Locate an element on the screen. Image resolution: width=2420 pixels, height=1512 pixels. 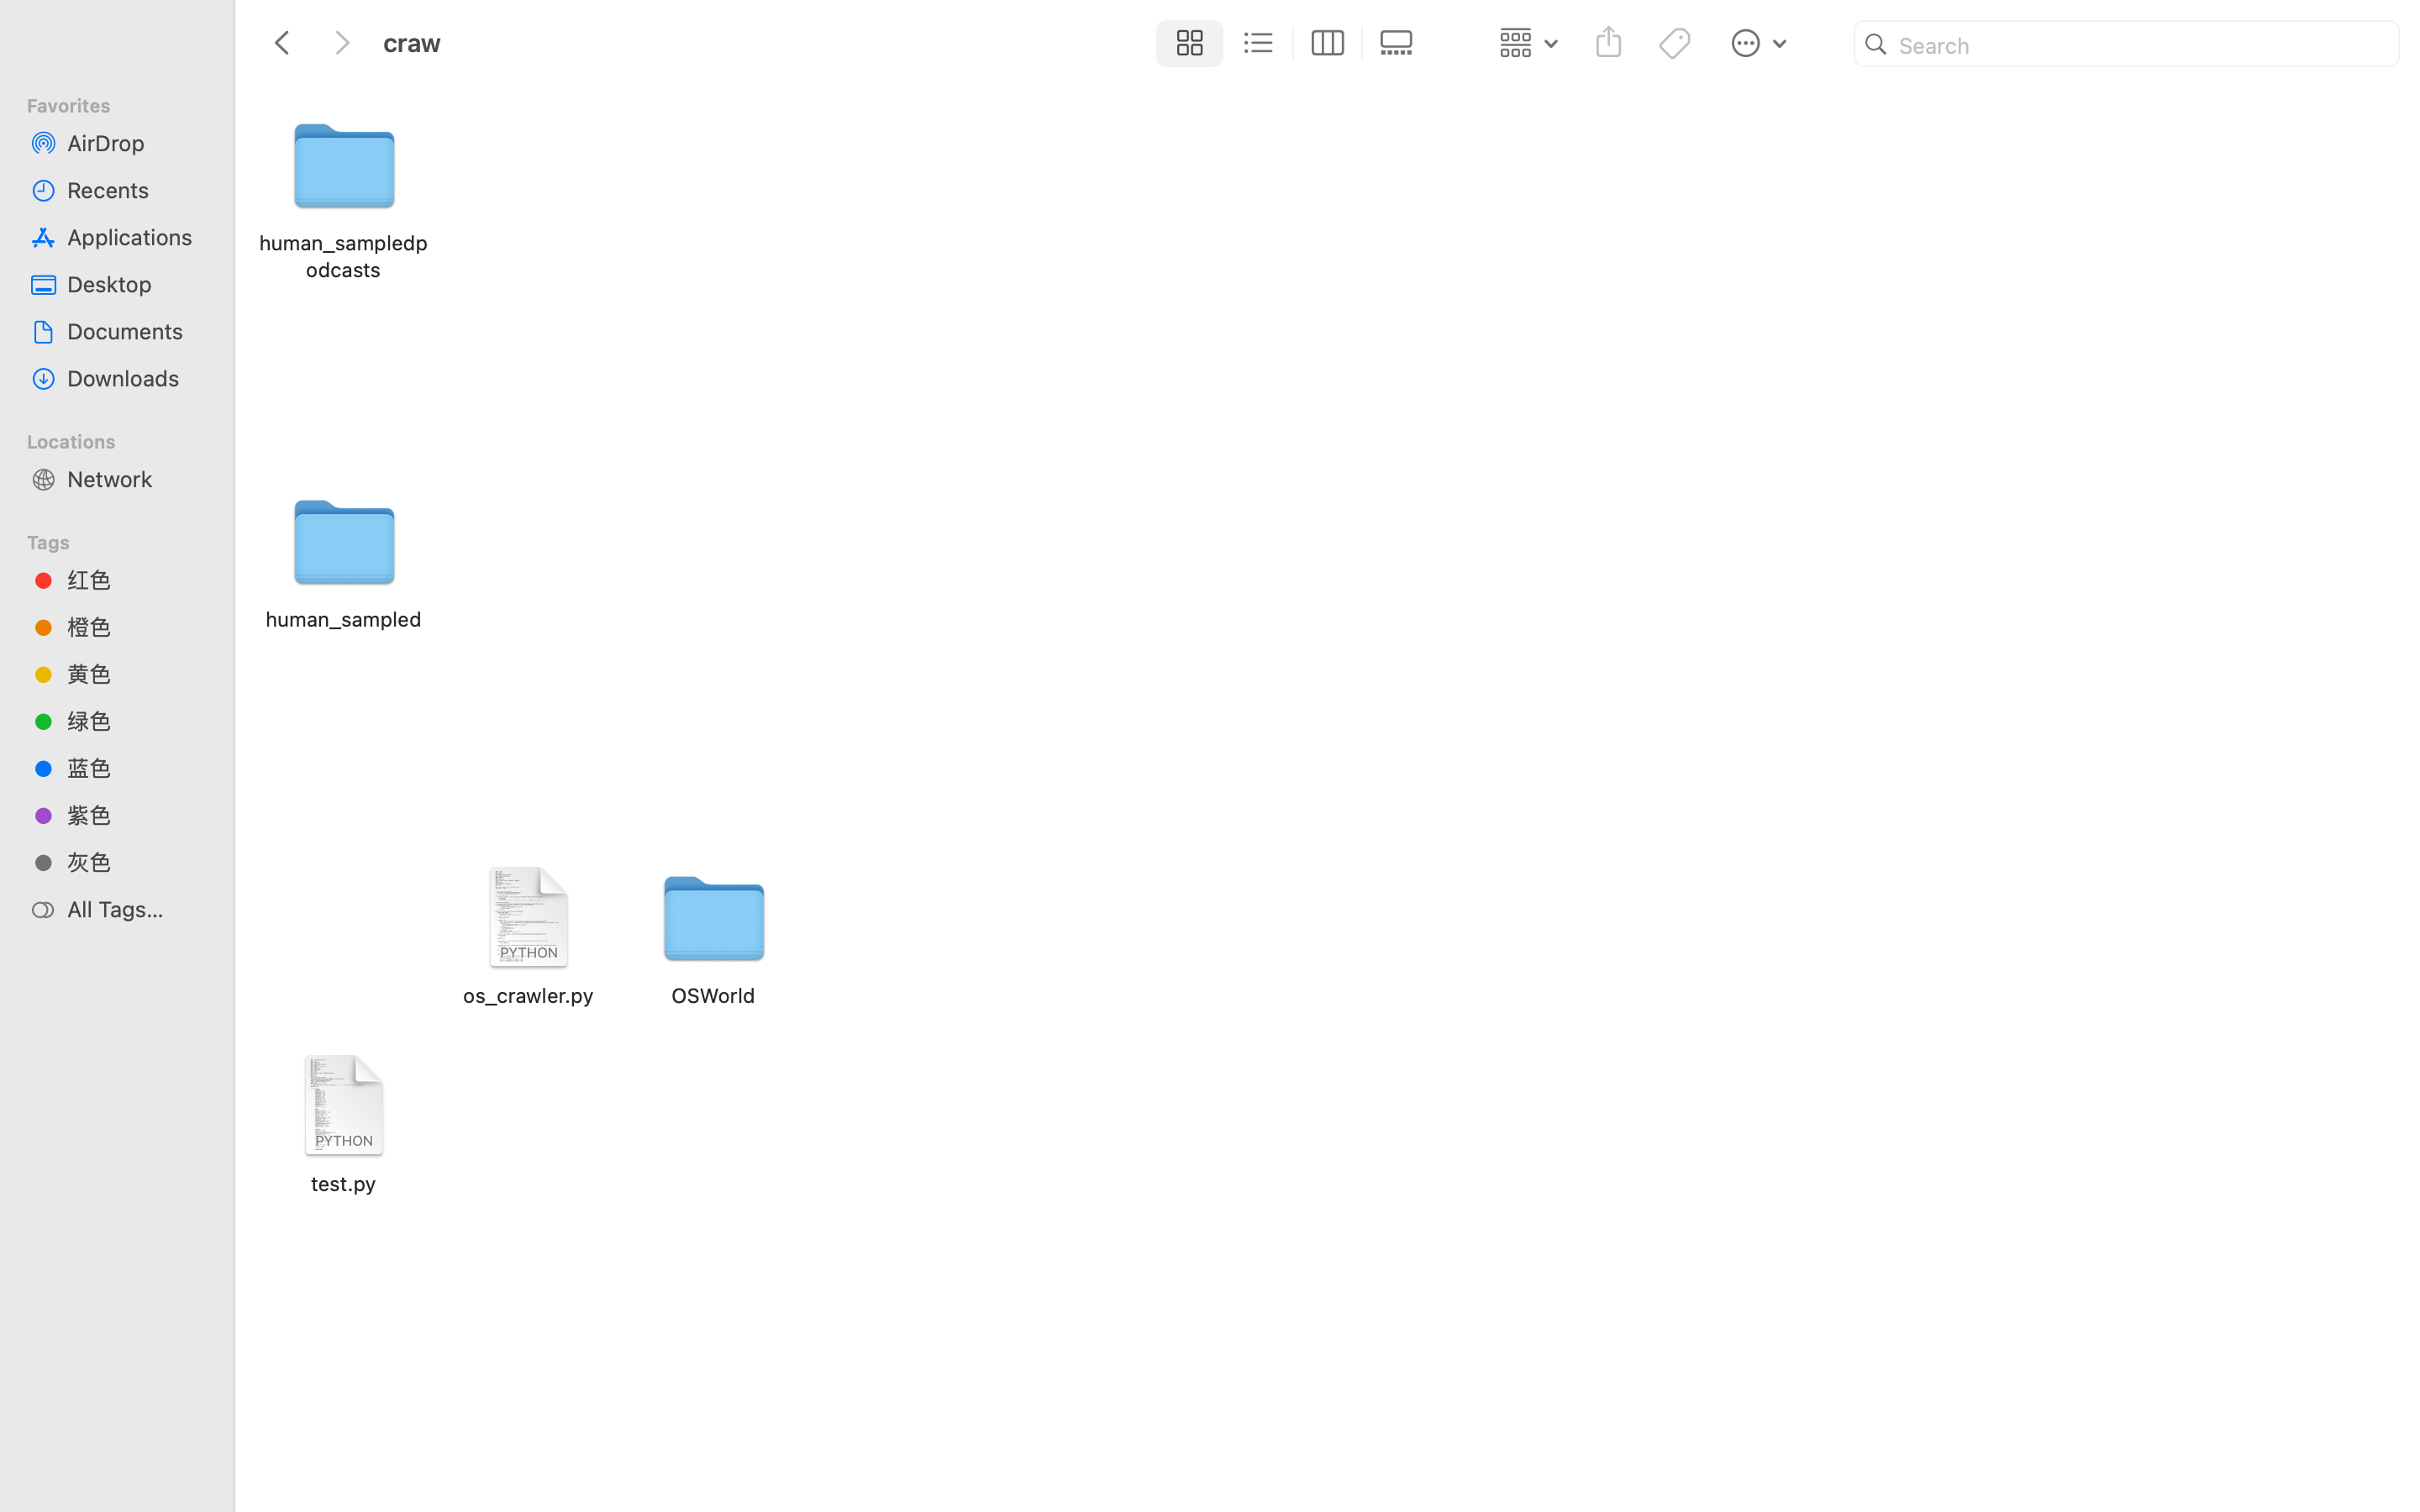
灰色 is located at coordinates (135, 862).